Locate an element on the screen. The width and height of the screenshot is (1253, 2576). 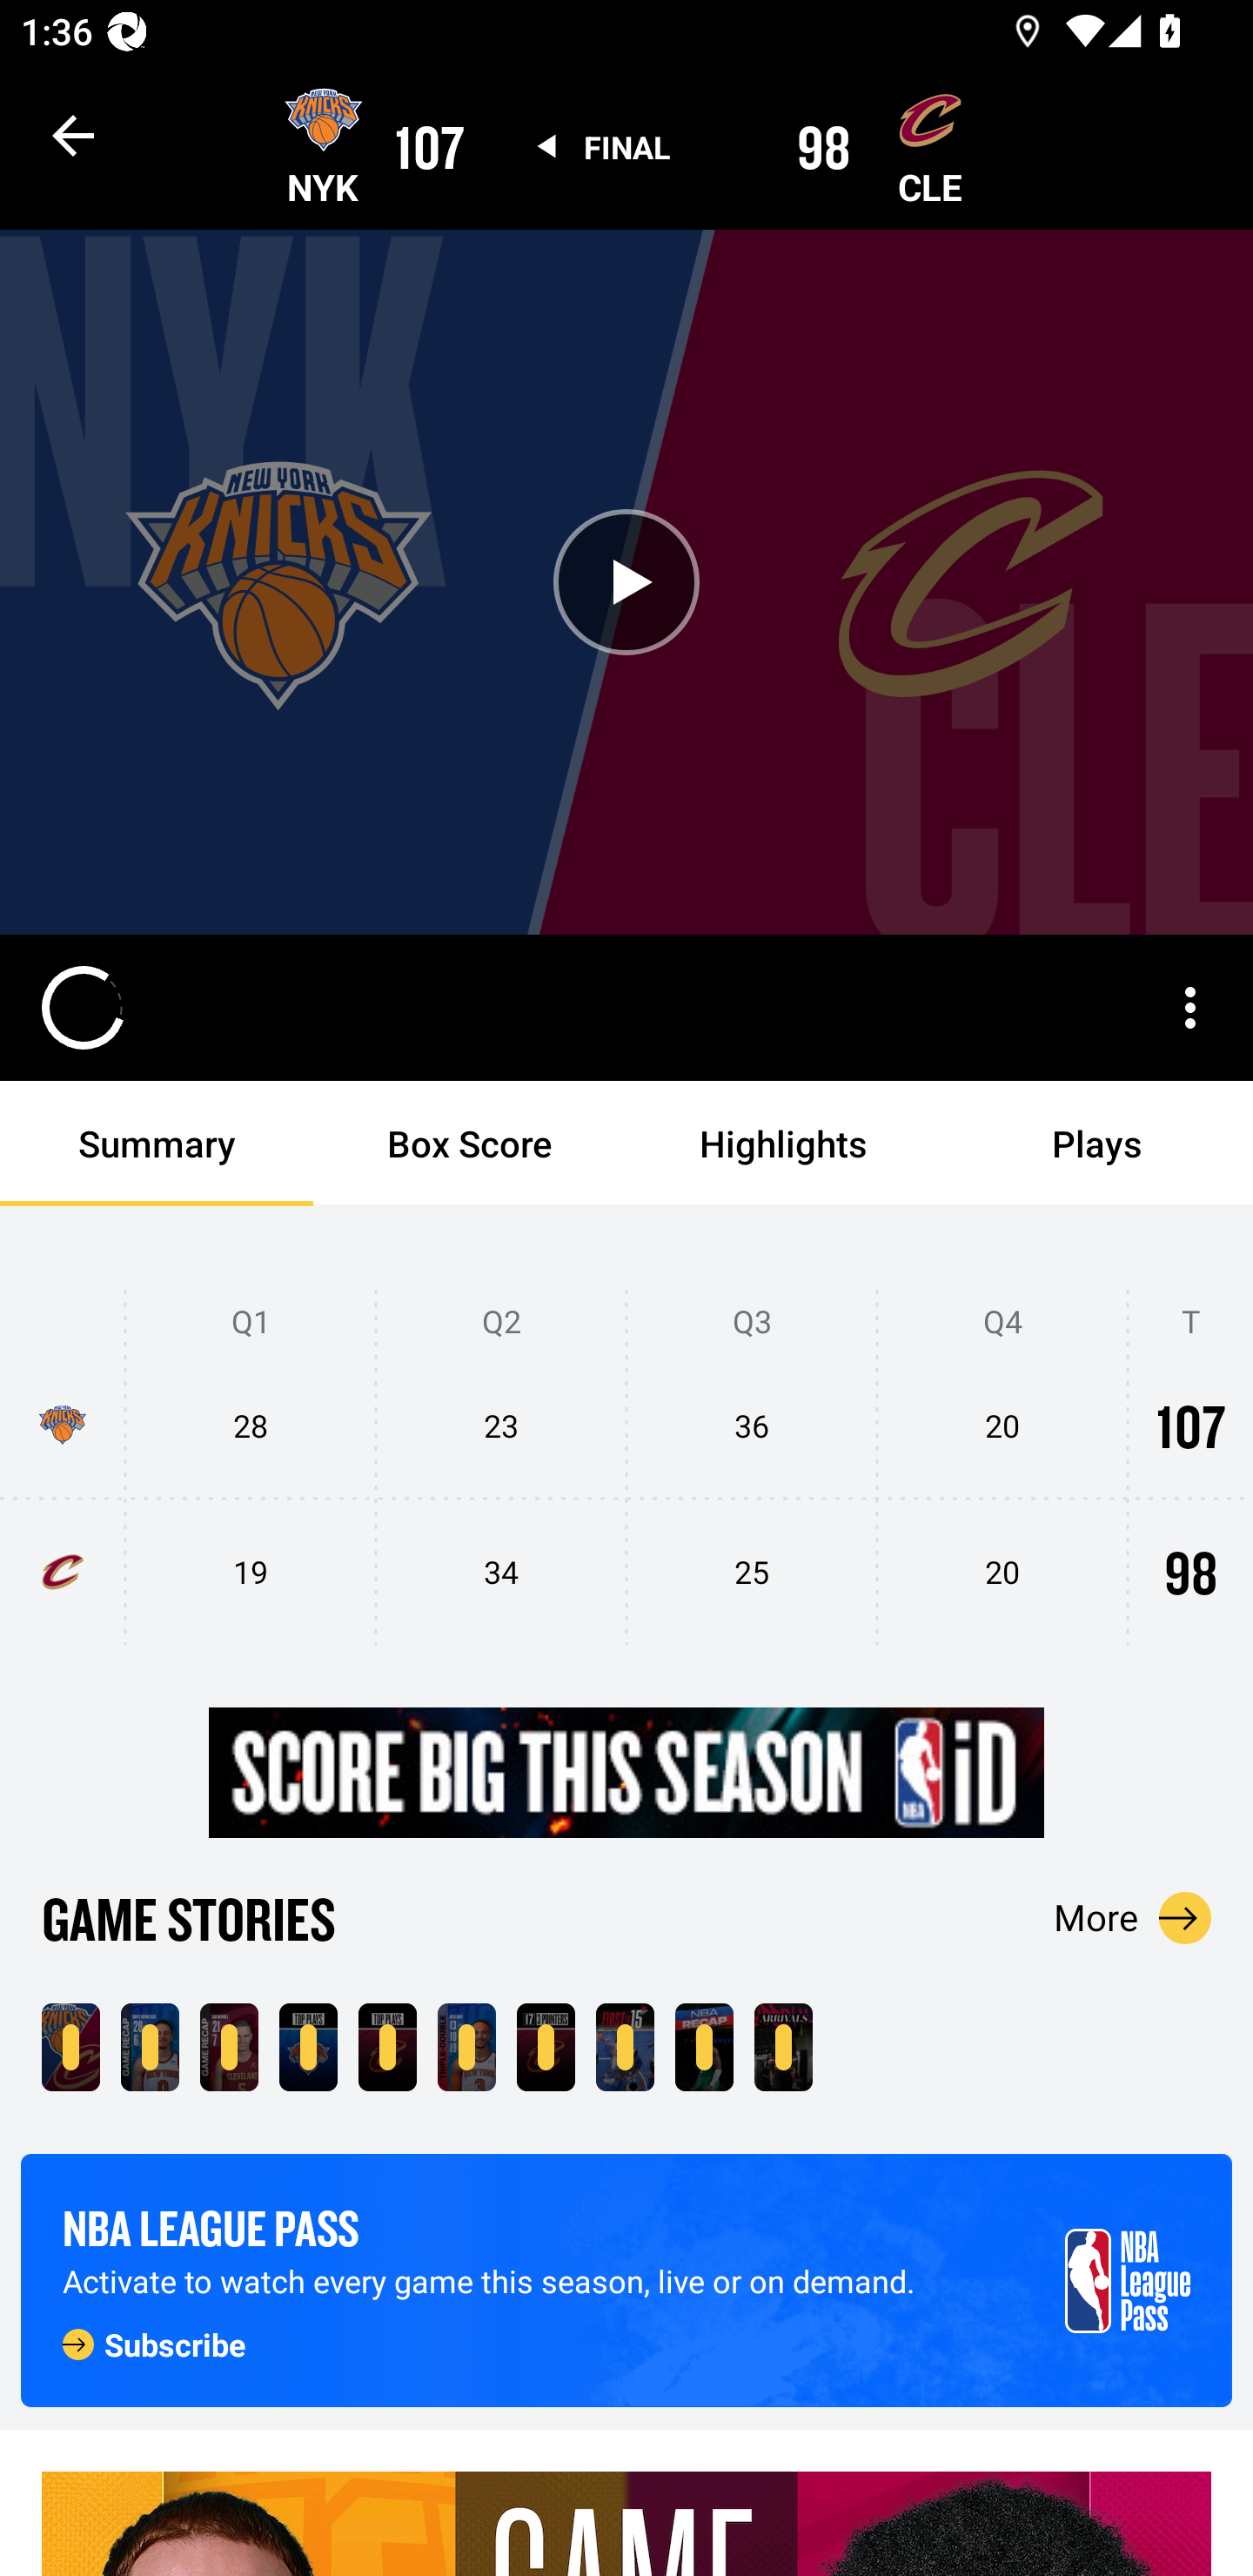
CLE's Top Plays from NYK vs. CLE NEW is located at coordinates (387, 2047).